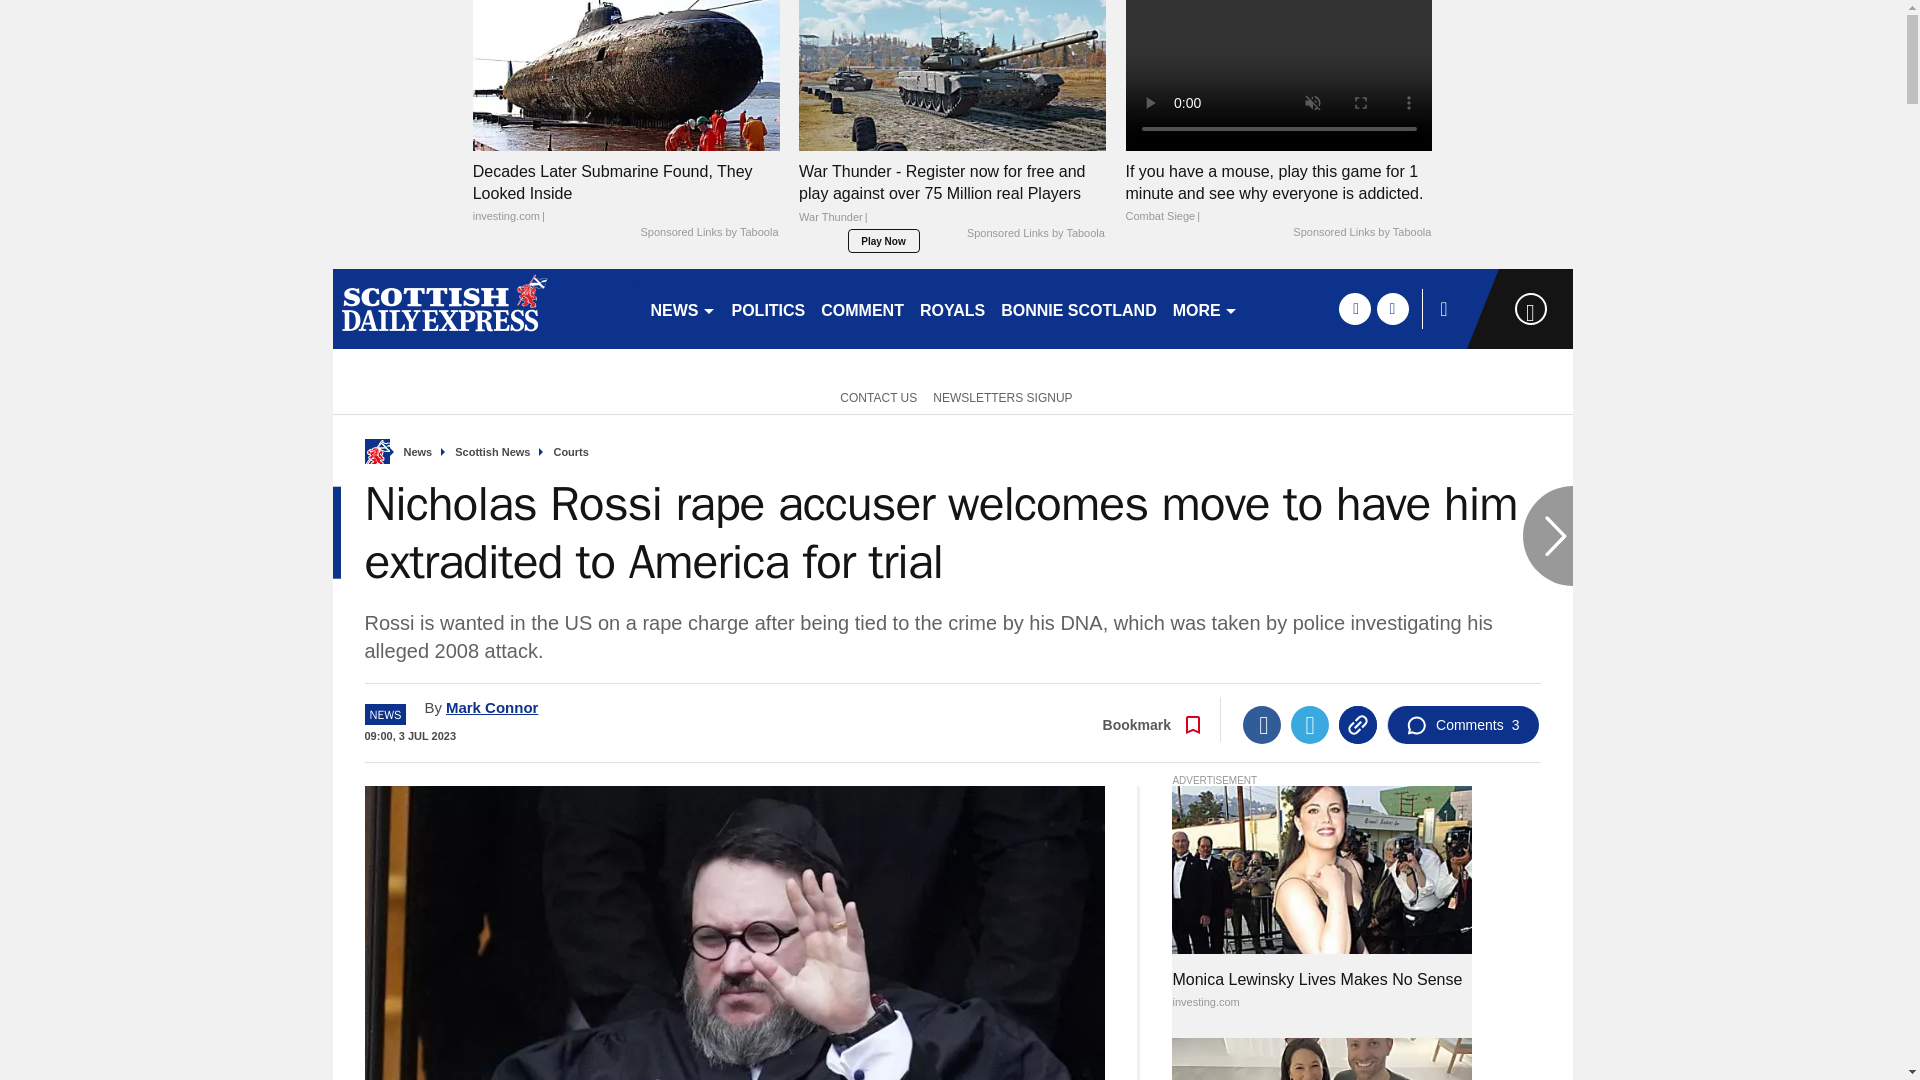 The height and width of the screenshot is (1080, 1920). I want to click on Sponsored Links by Taboola, so click(1036, 233).